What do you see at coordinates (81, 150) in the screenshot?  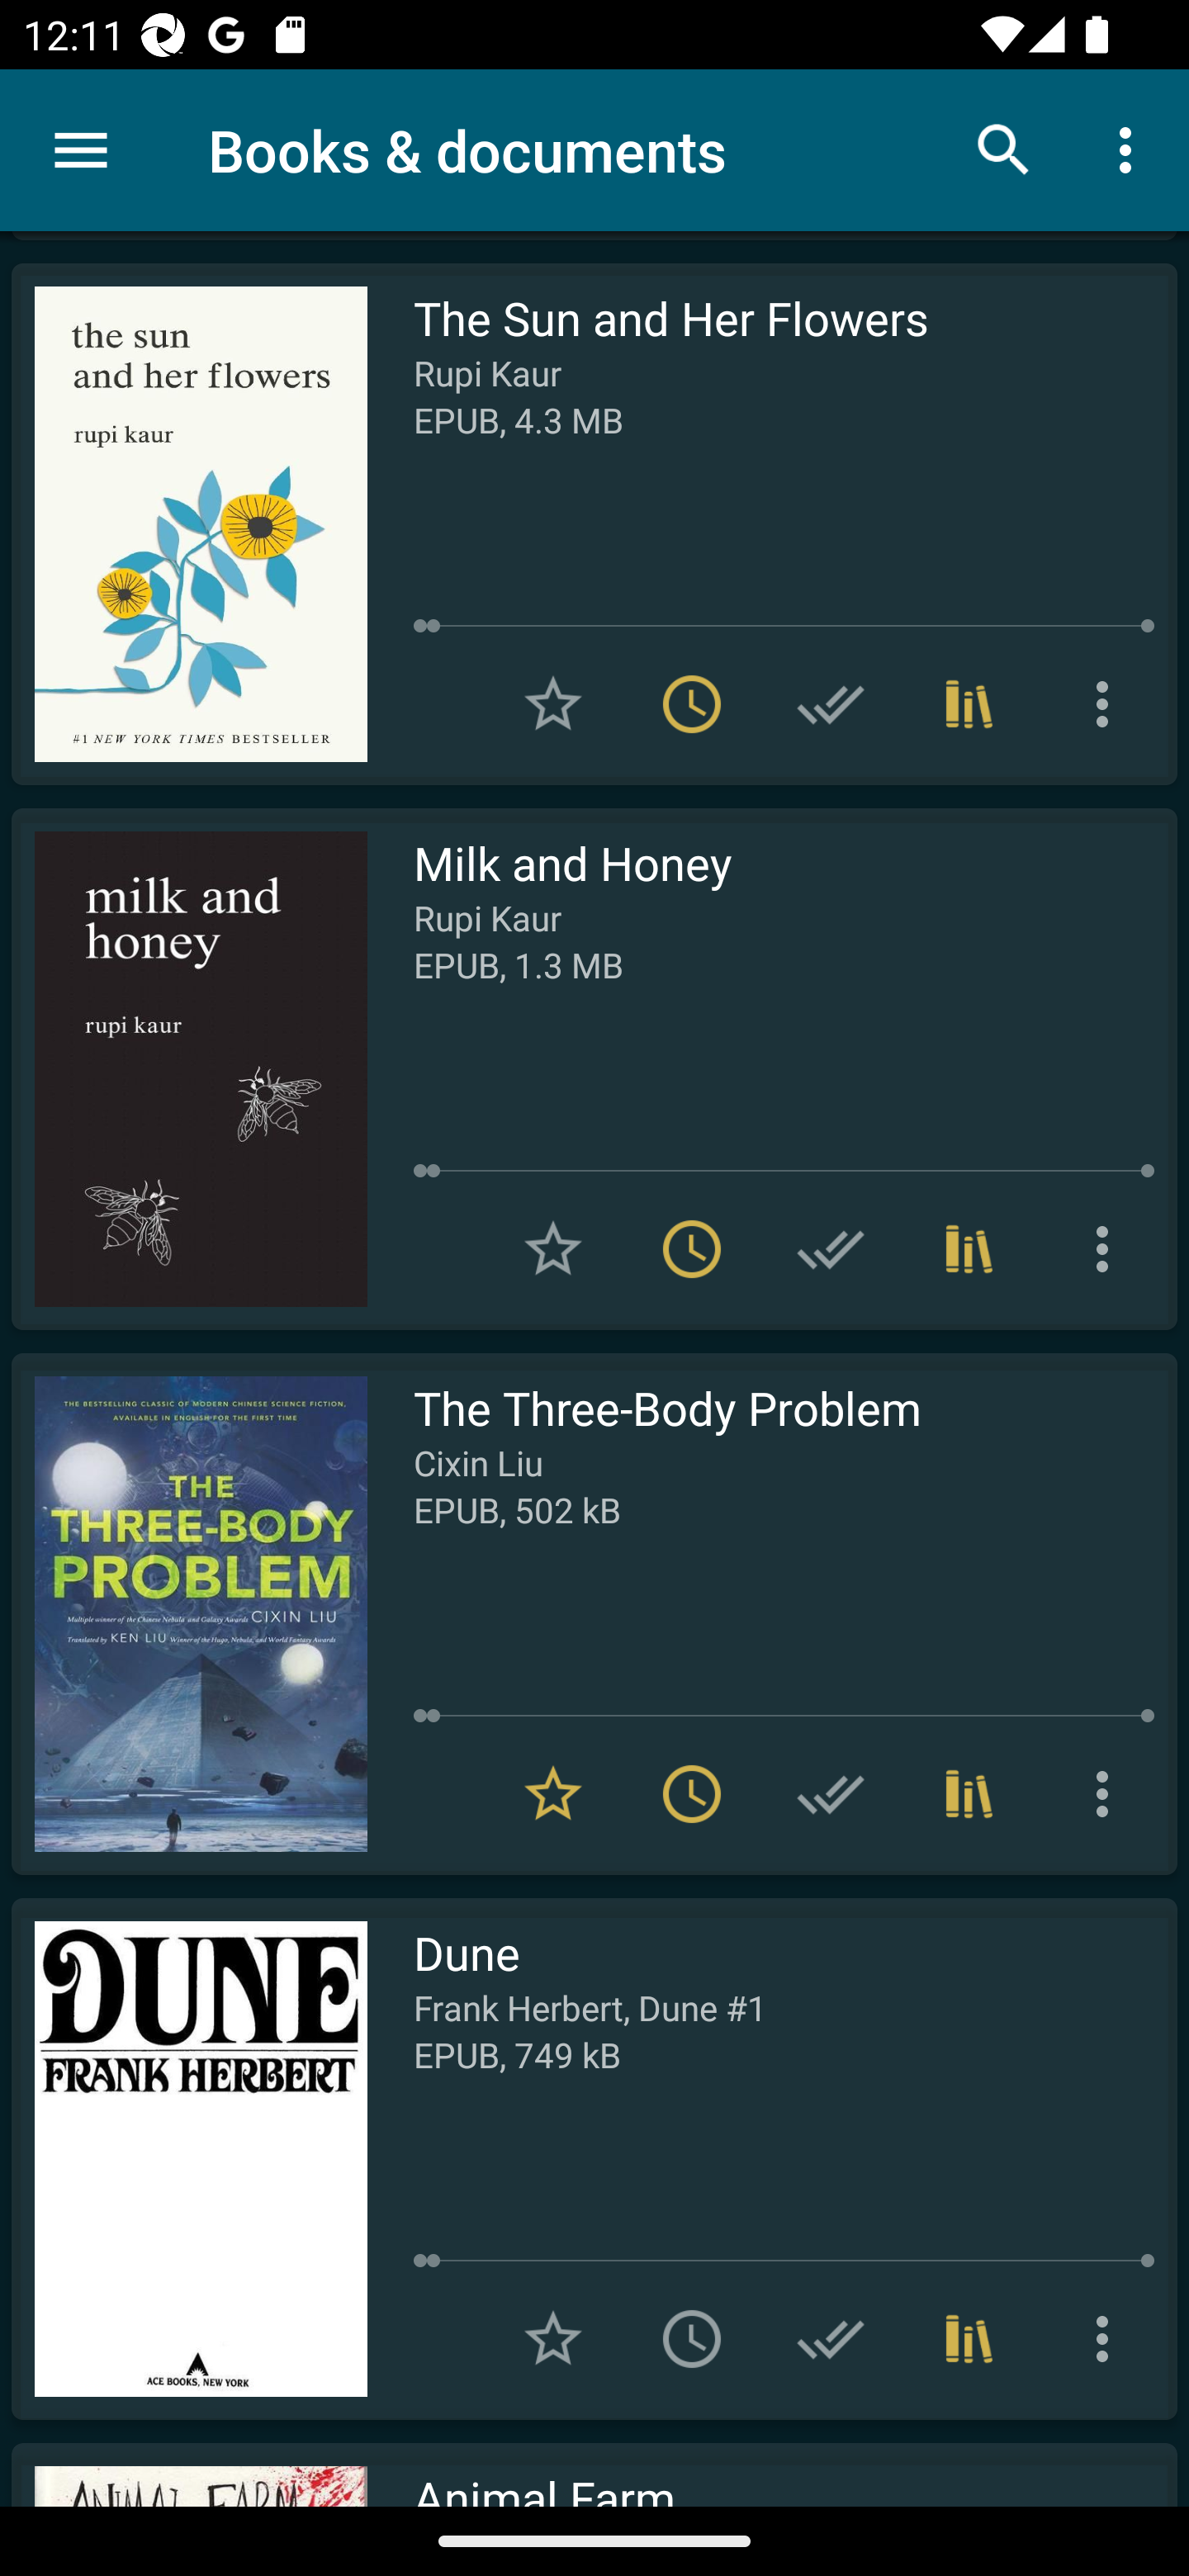 I see `Menu` at bounding box center [81, 150].